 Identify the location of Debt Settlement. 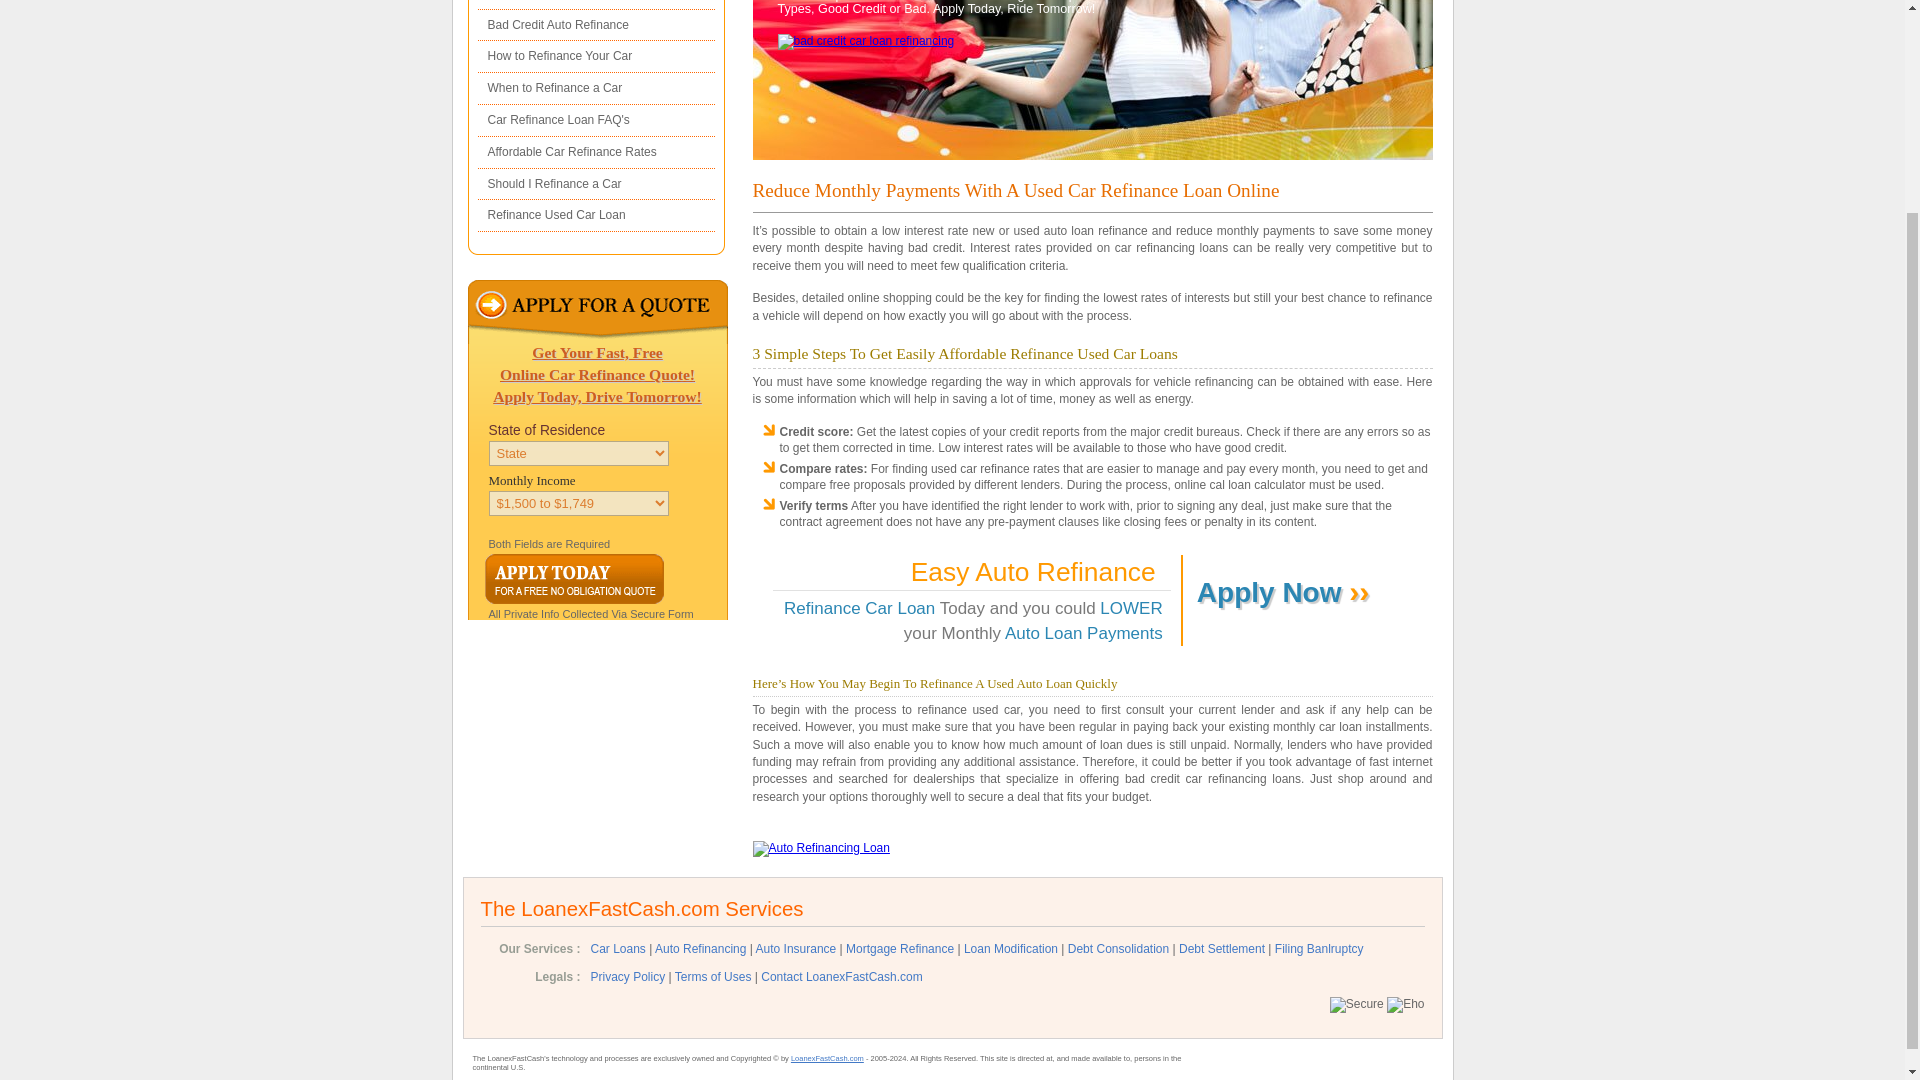
(1222, 958).